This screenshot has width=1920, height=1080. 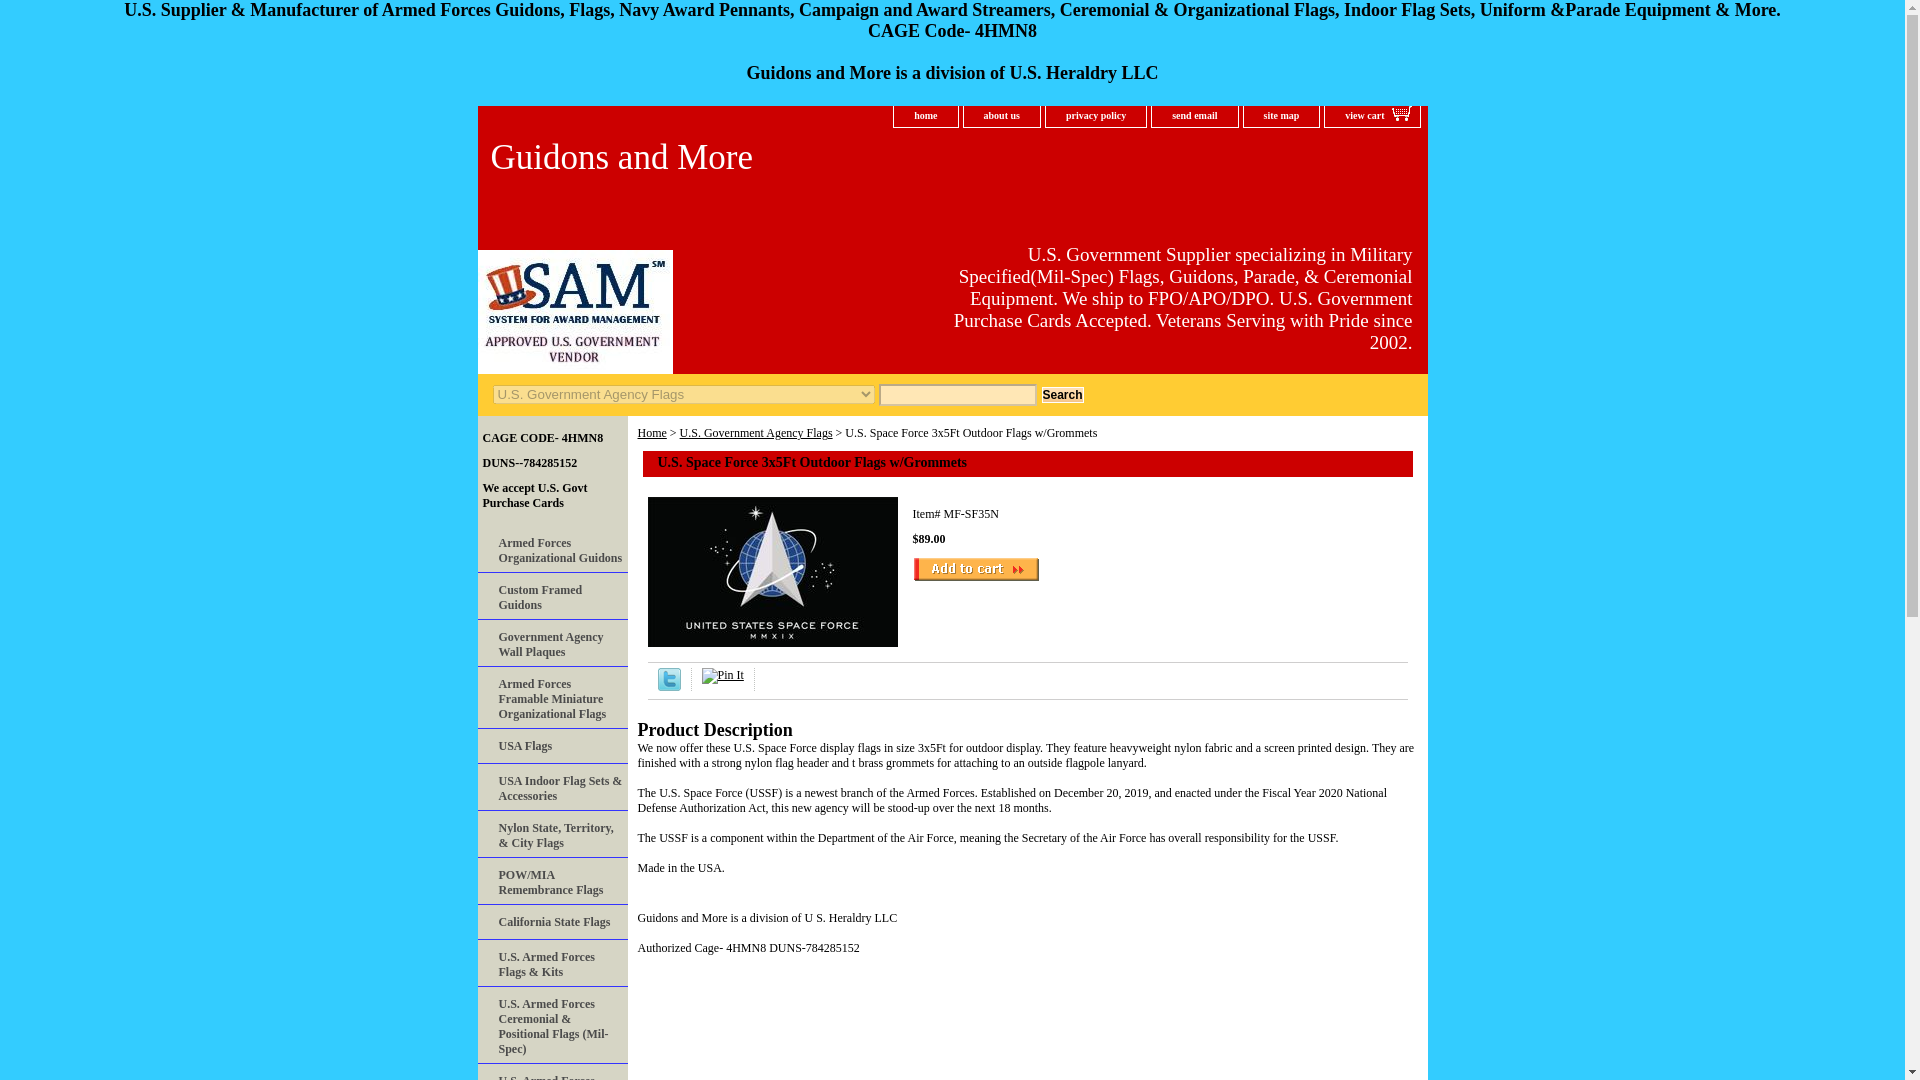 I want to click on Custom Framed Guidons, so click(x=552, y=596).